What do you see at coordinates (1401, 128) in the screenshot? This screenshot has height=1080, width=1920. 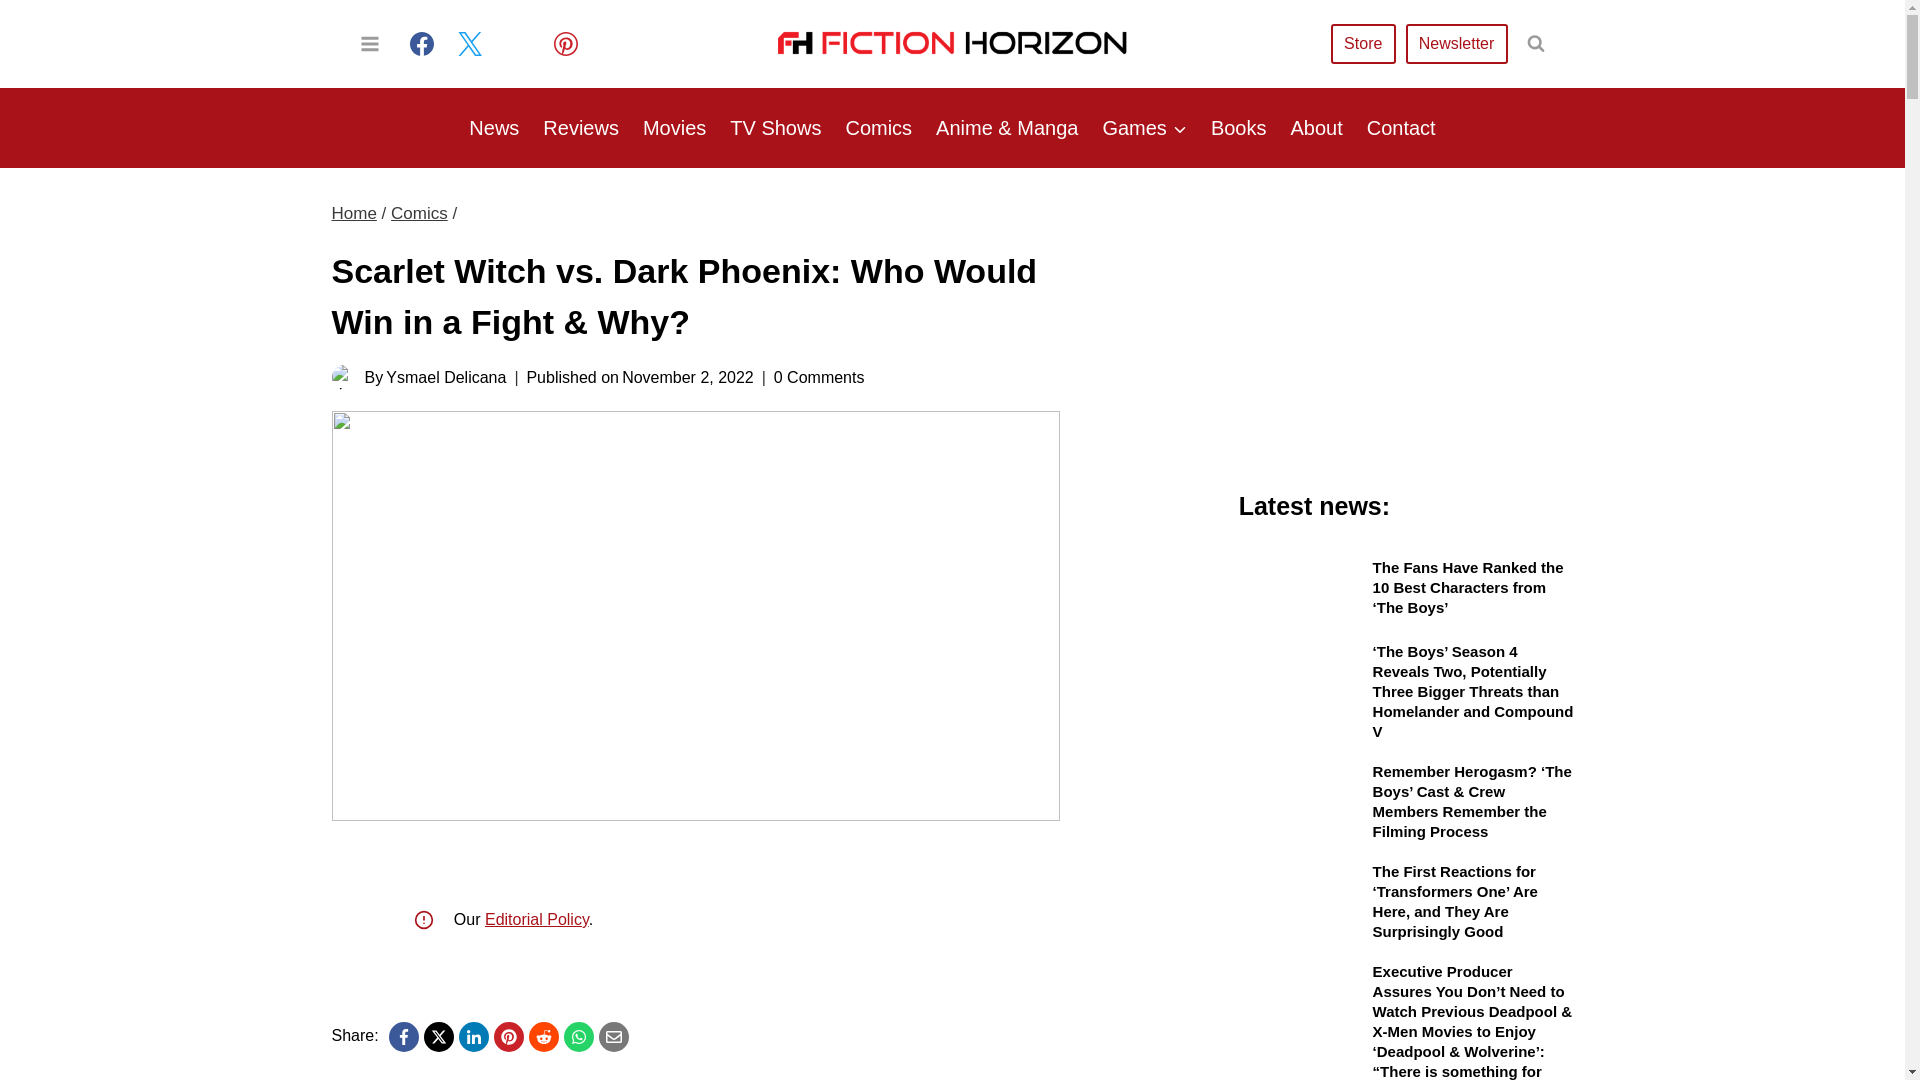 I see `Contact` at bounding box center [1401, 128].